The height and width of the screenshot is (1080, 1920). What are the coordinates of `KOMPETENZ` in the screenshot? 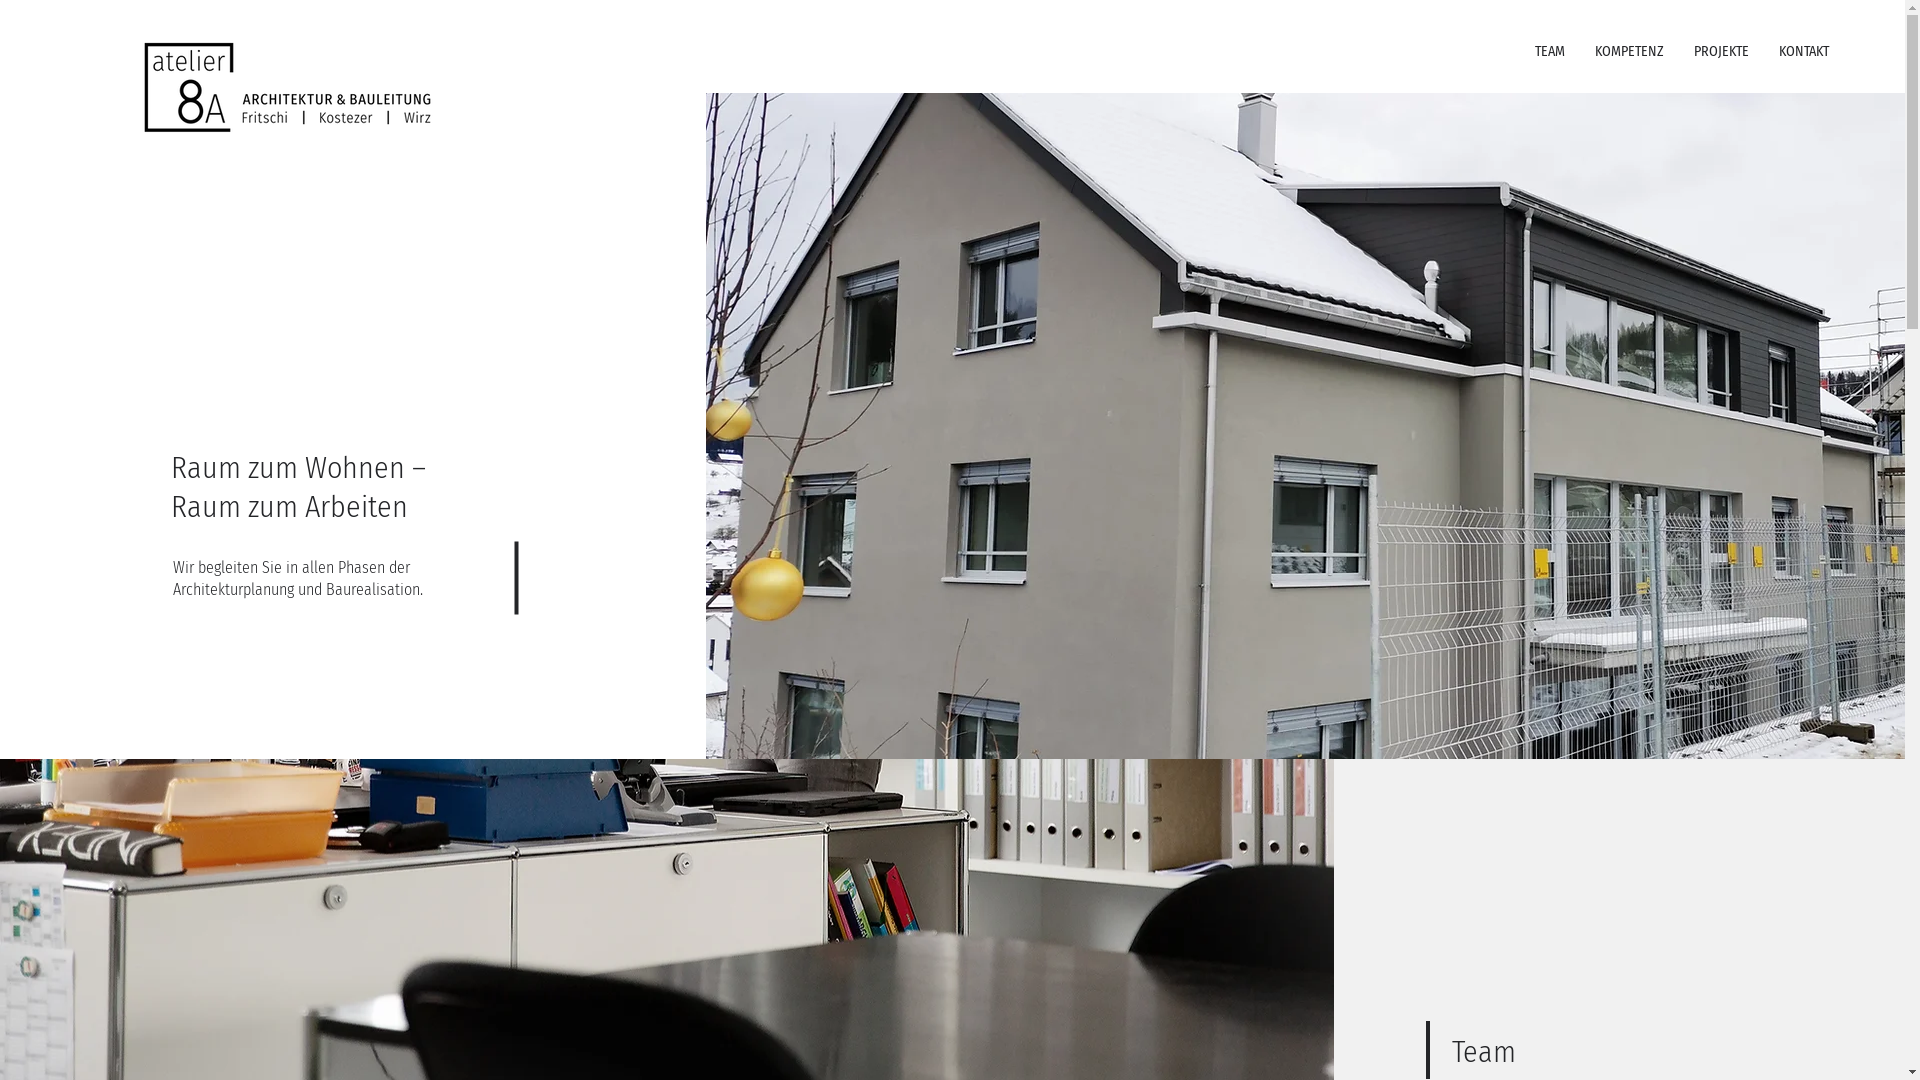 It's located at (1630, 52).